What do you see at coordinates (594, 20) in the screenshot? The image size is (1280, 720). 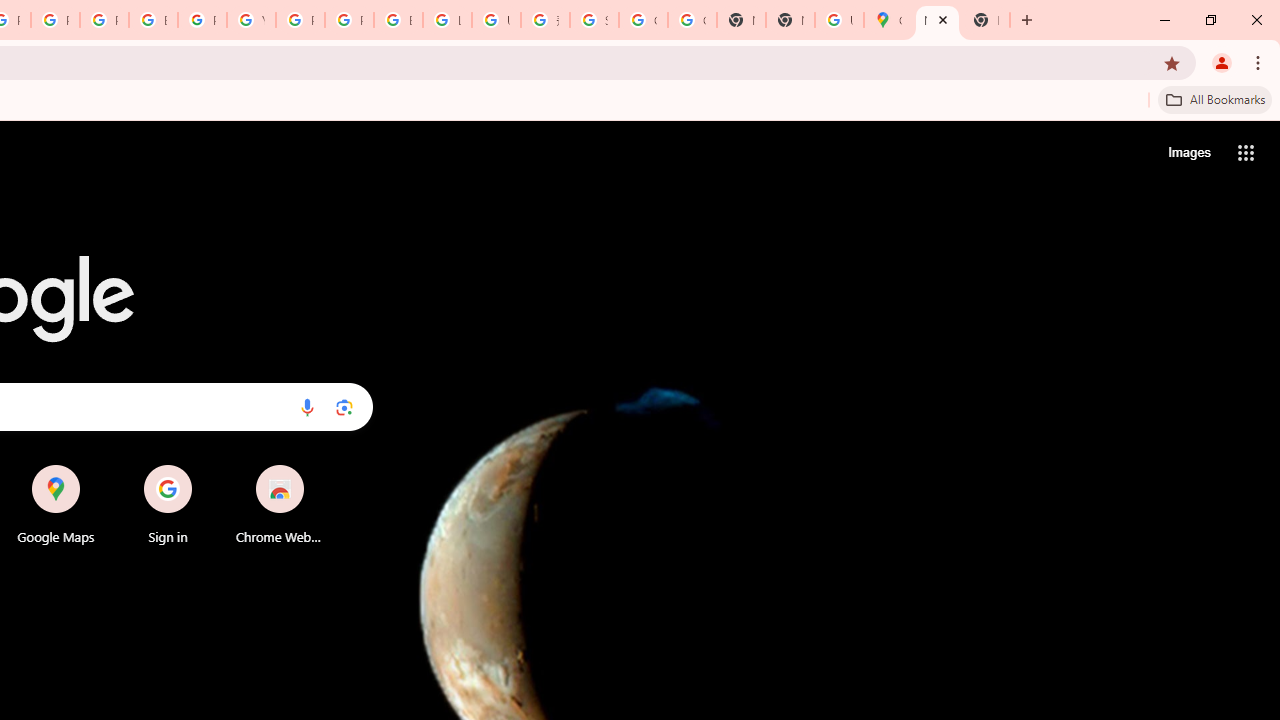 I see `Sign in - Google Accounts` at bounding box center [594, 20].